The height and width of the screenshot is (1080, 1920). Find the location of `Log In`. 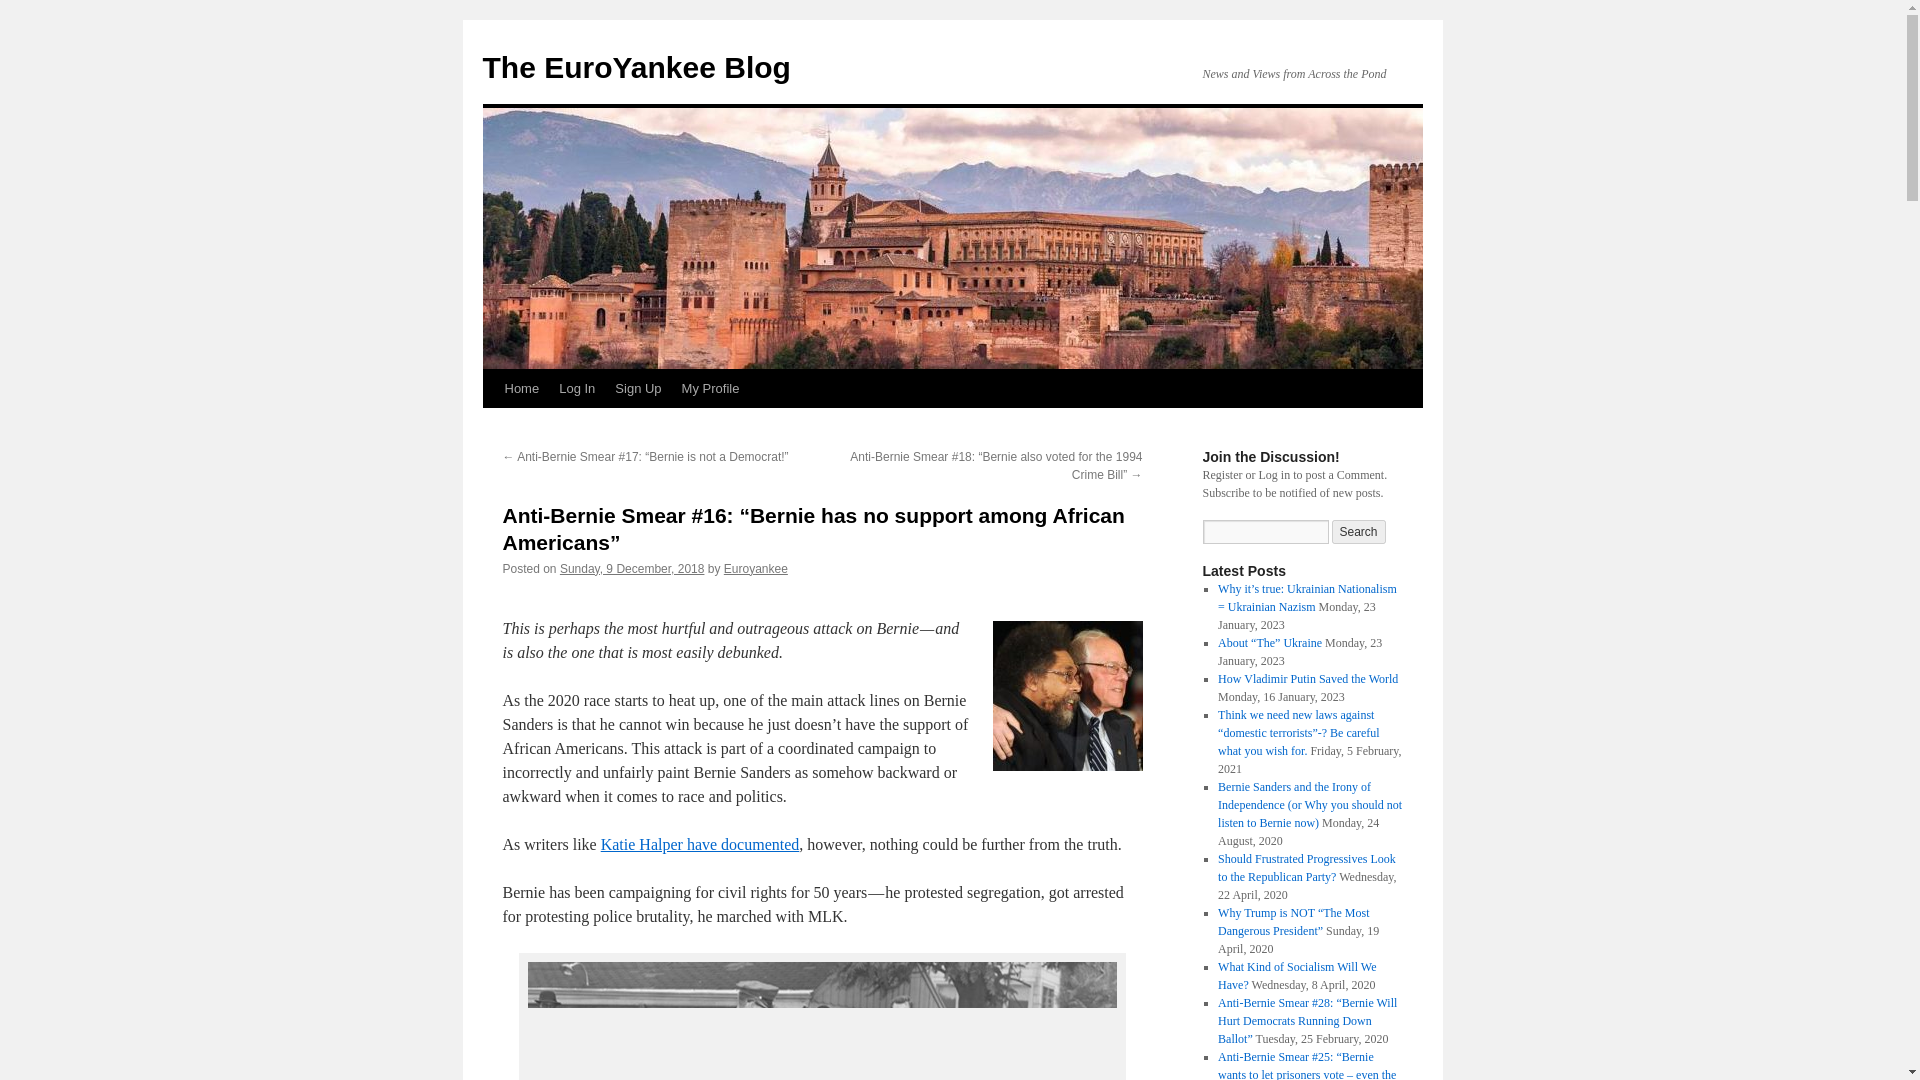

Log In is located at coordinates (576, 389).